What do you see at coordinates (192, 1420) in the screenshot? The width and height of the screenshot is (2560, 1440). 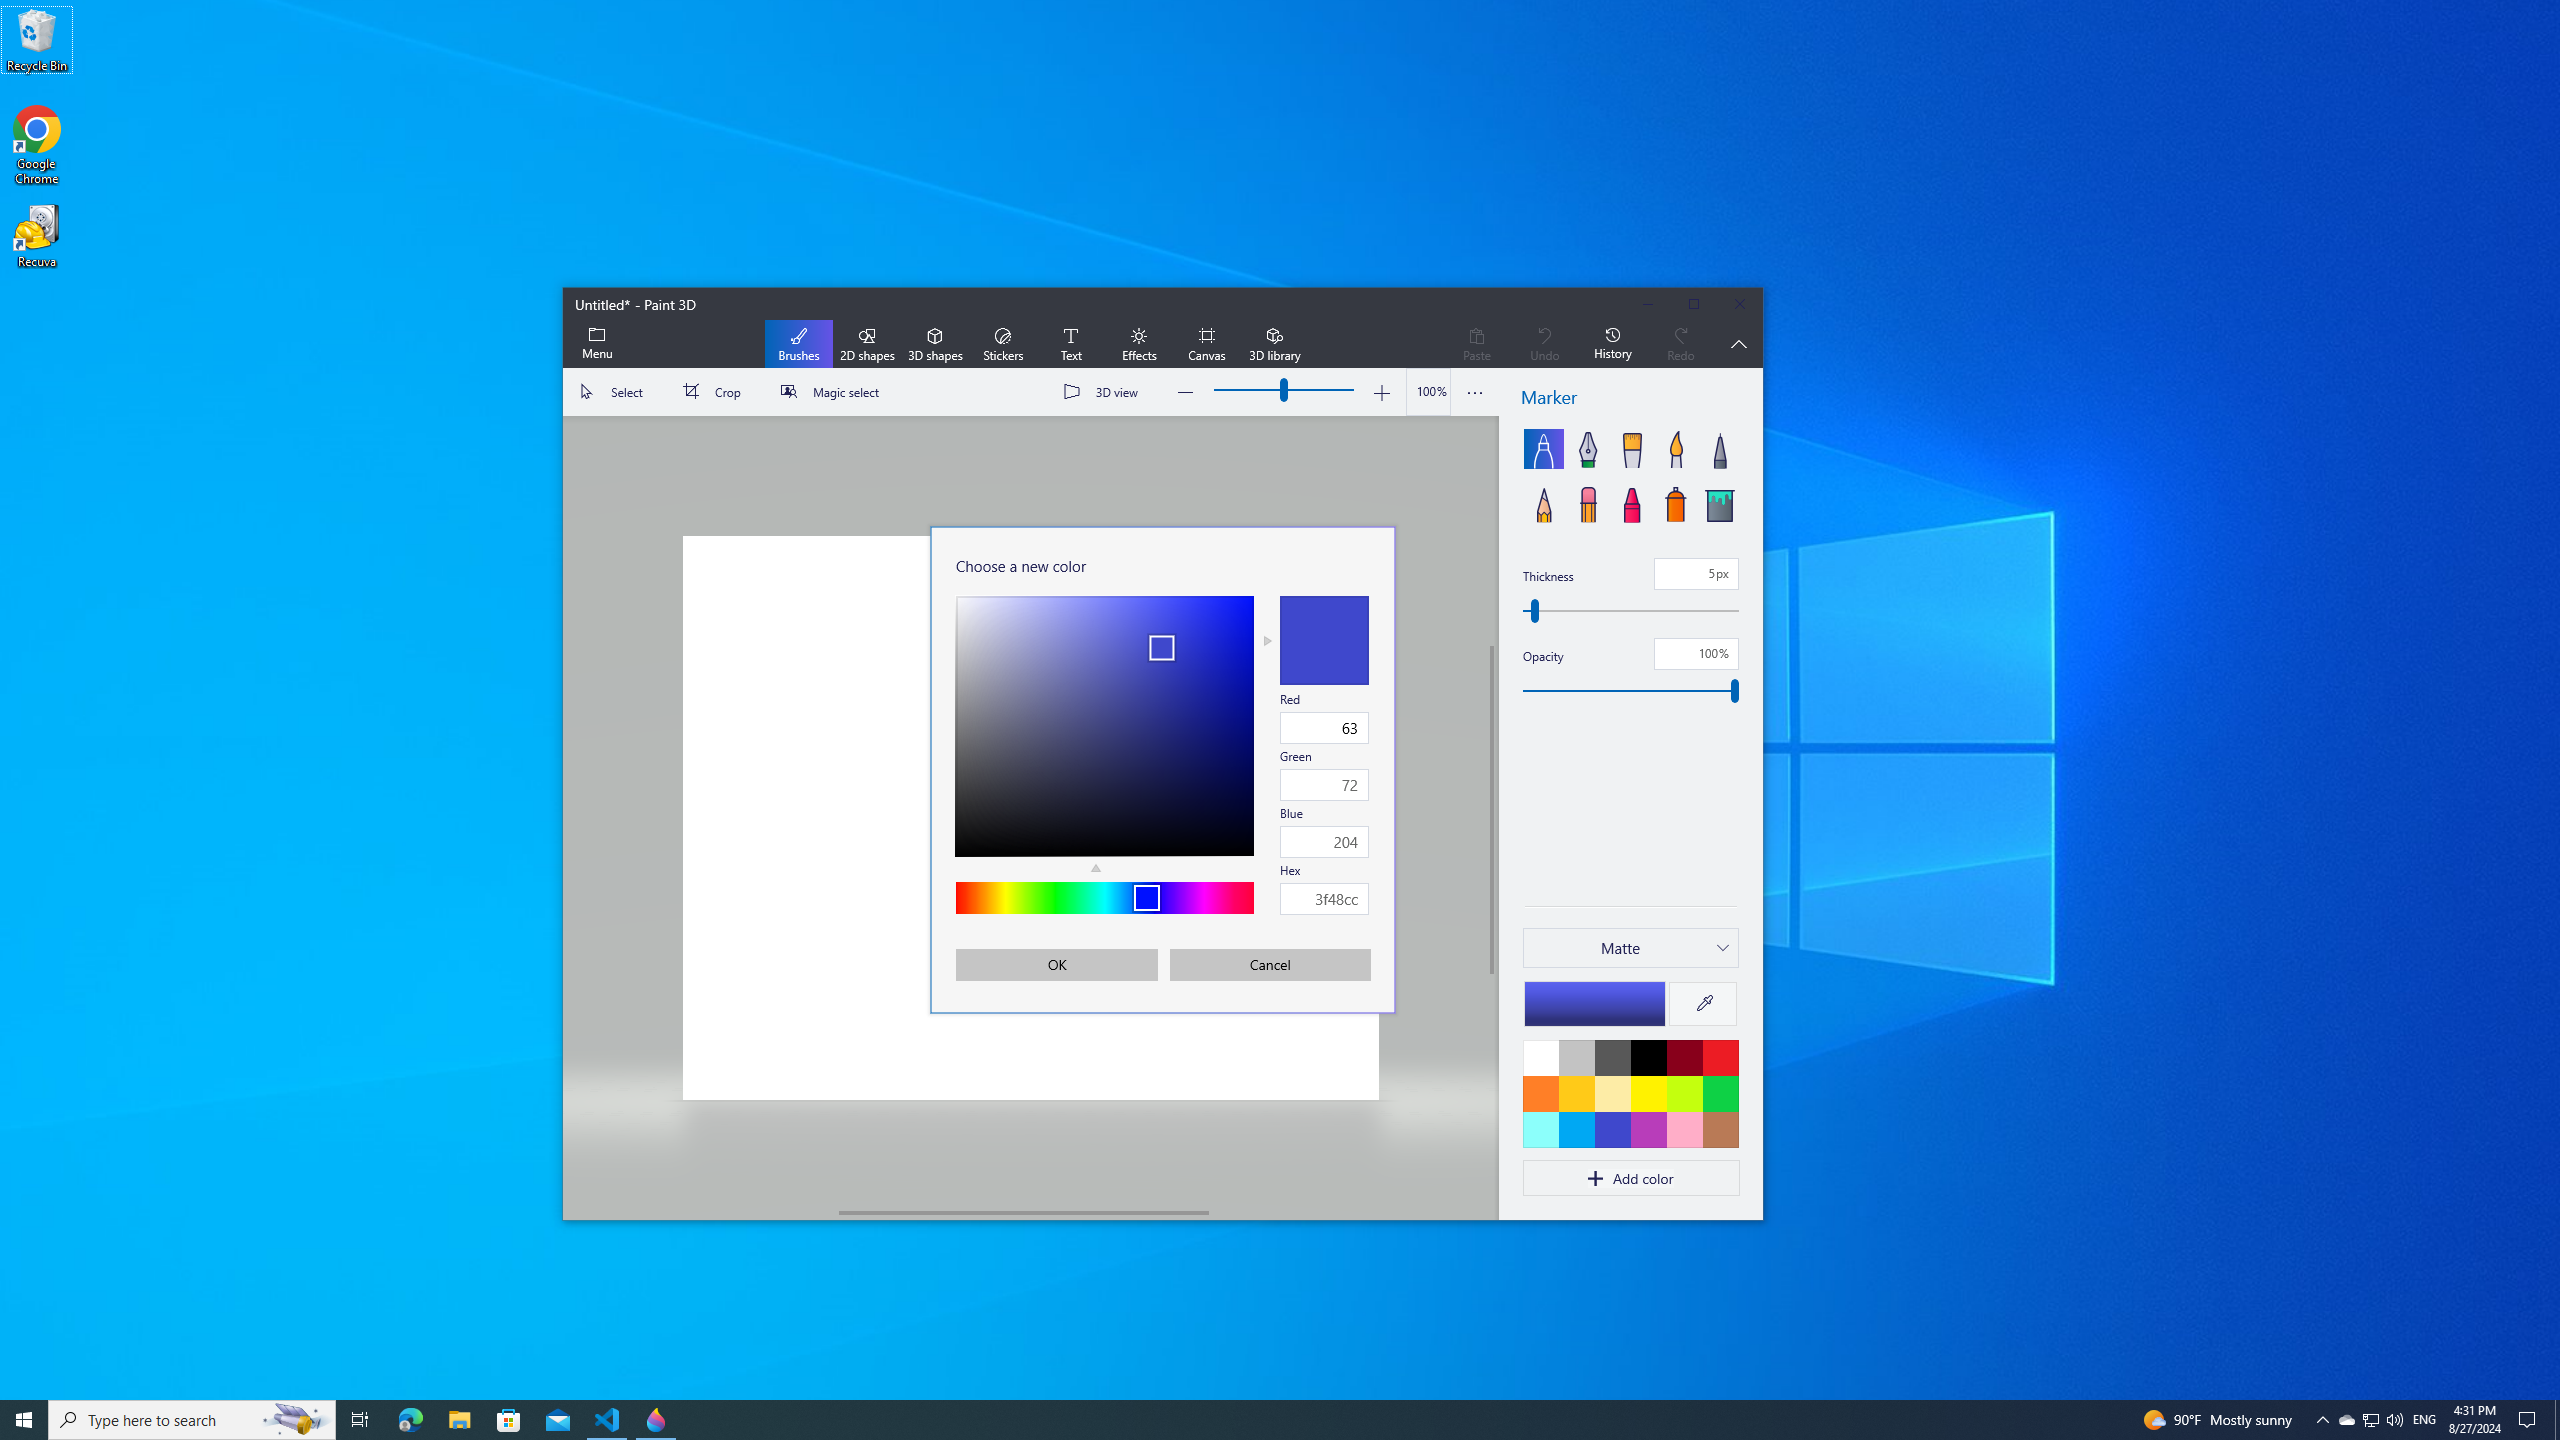 I see `User Promoted Notification Area` at bounding box center [192, 1420].